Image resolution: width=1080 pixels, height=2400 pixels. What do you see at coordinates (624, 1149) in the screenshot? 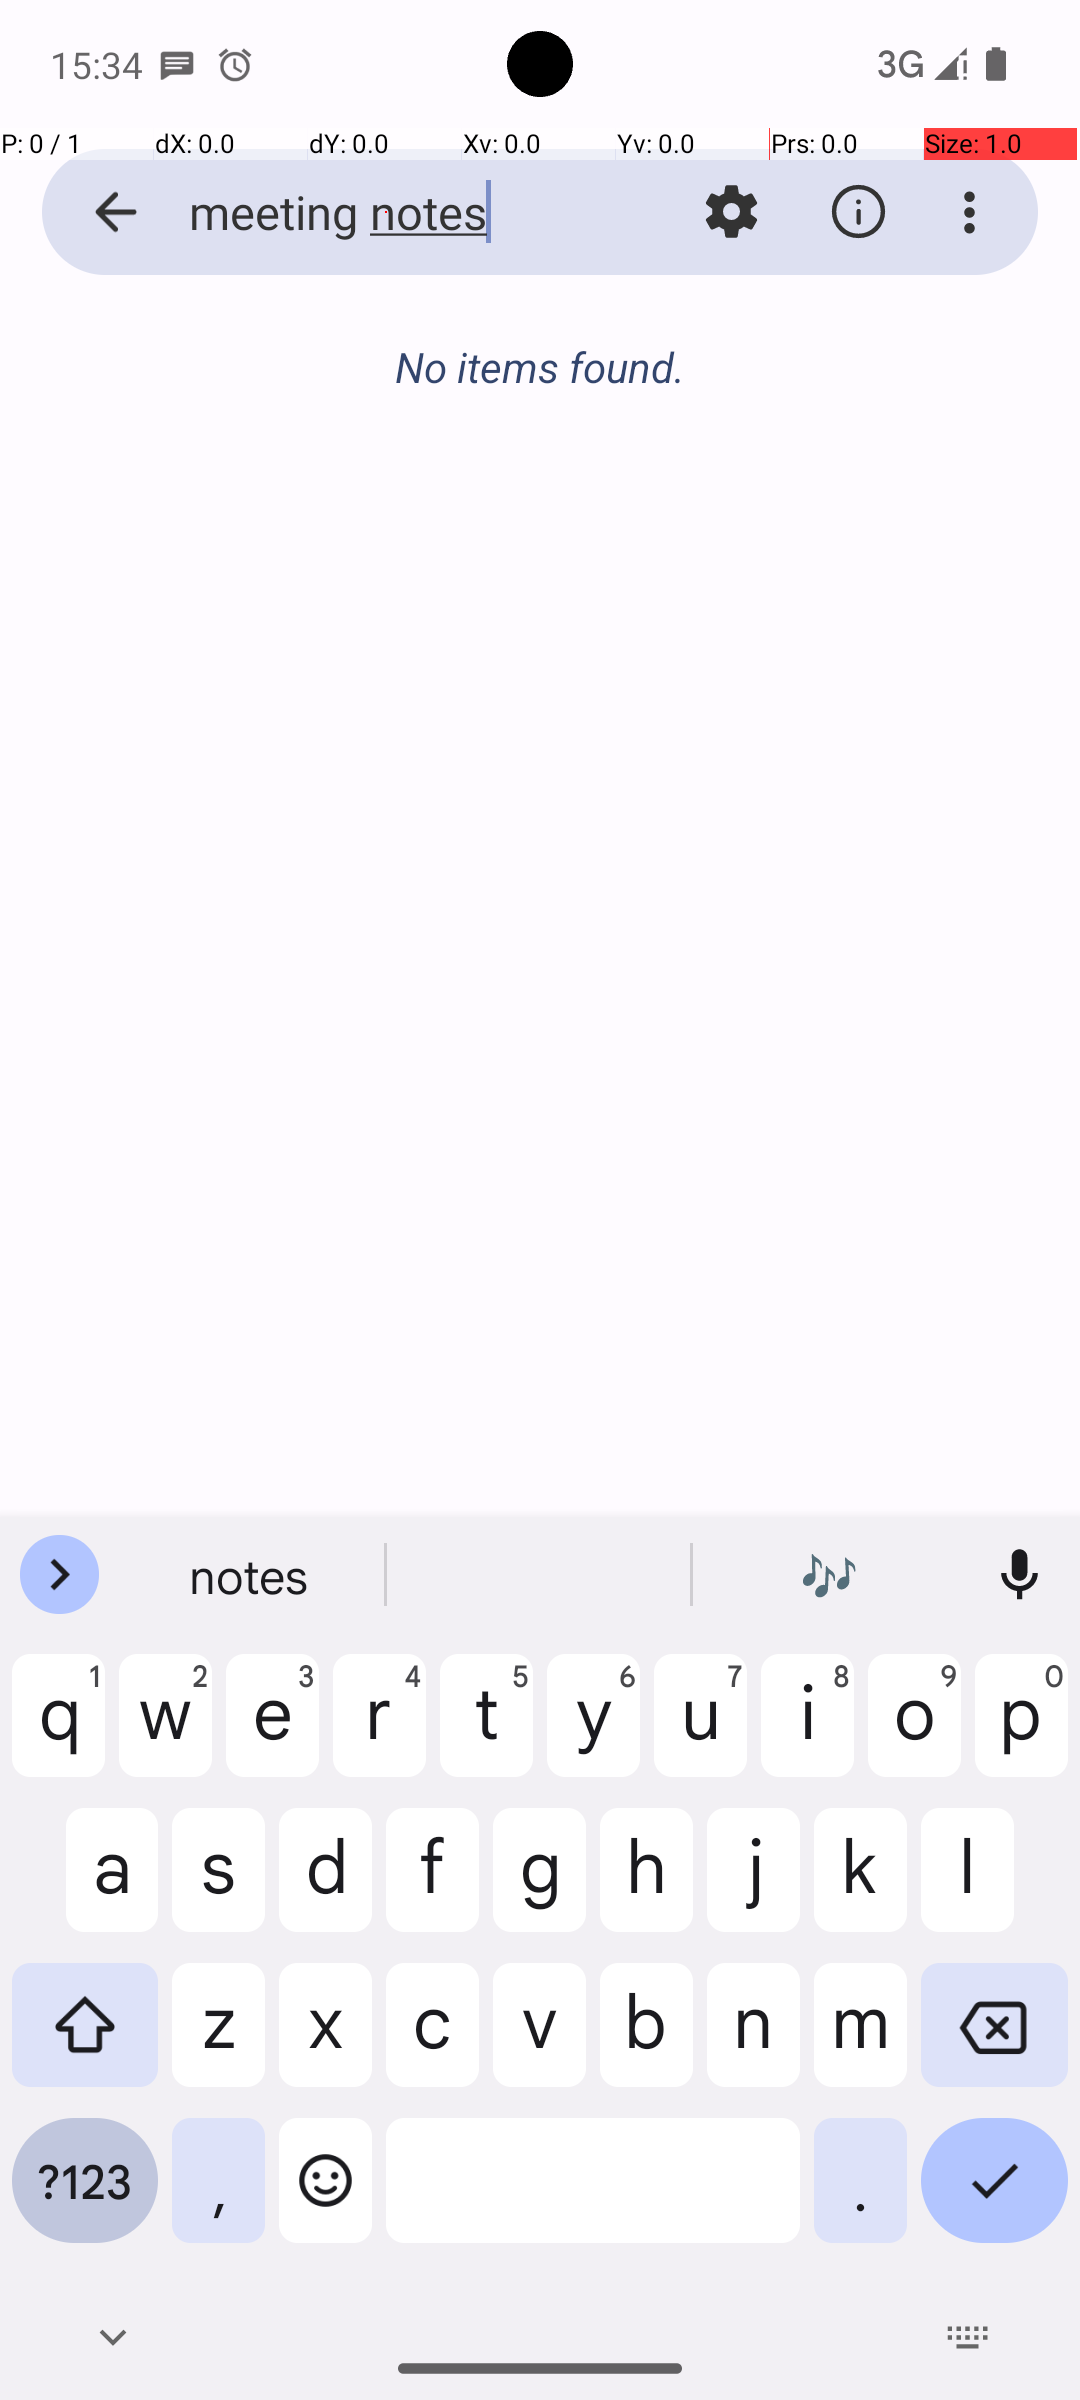
I see `+15705921269` at bounding box center [624, 1149].